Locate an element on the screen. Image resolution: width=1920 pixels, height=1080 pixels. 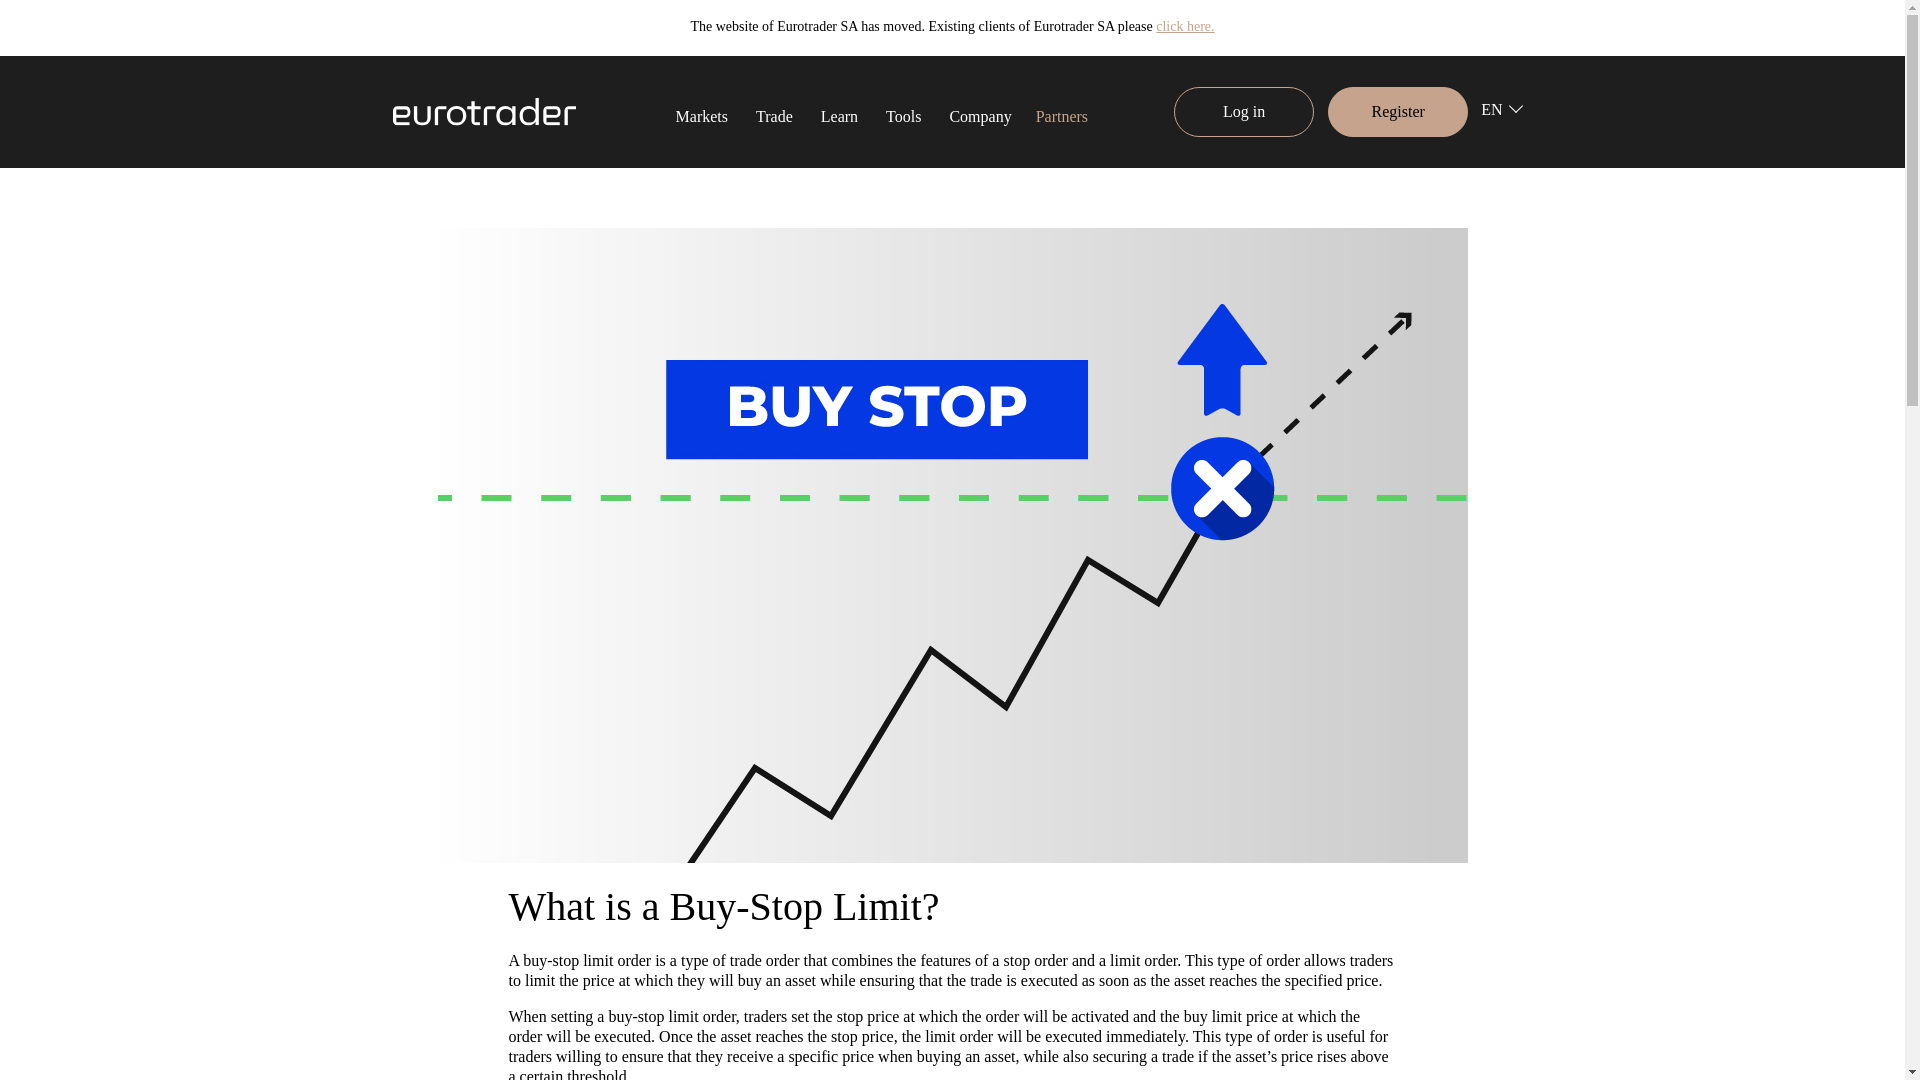
Learn is located at coordinates (838, 114).